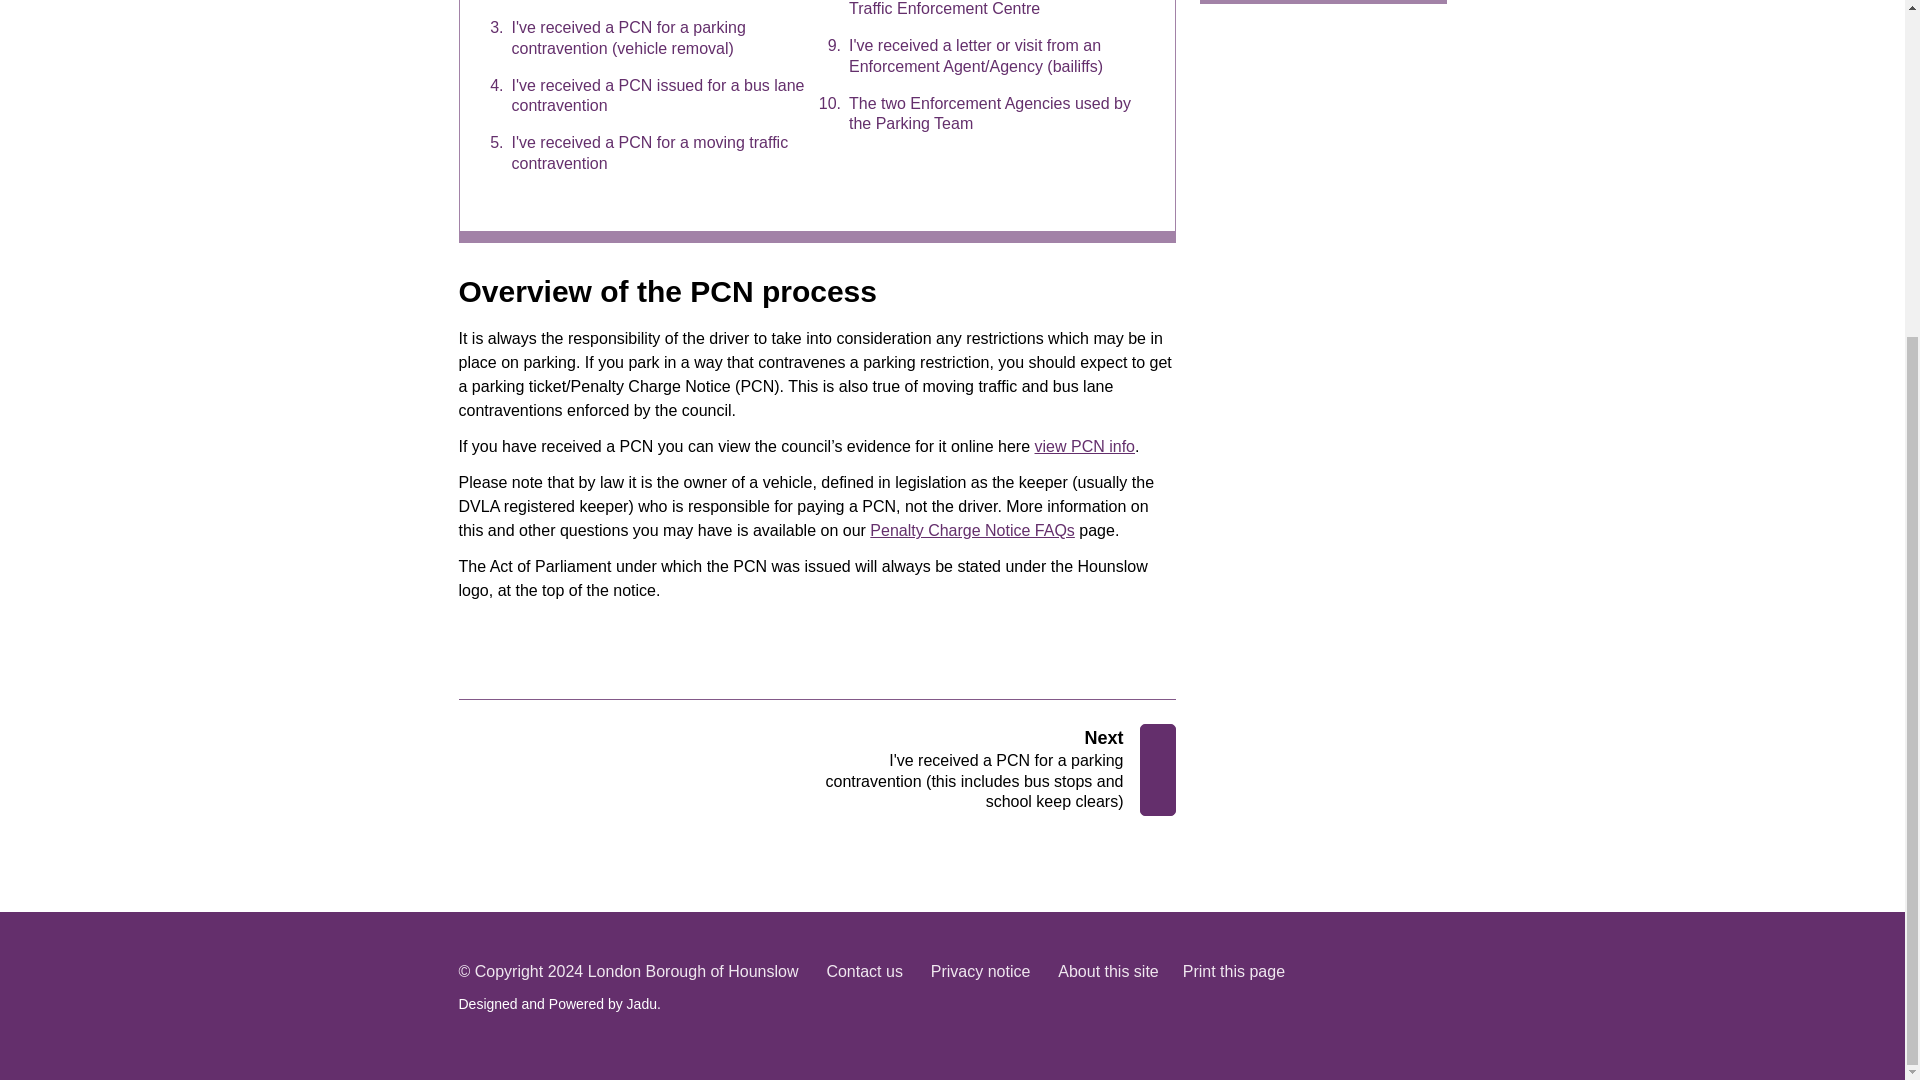 Image resolution: width=1920 pixels, height=1080 pixels. I want to click on I've received a PCN issued for a bus lane contravention, so click(639, 96).